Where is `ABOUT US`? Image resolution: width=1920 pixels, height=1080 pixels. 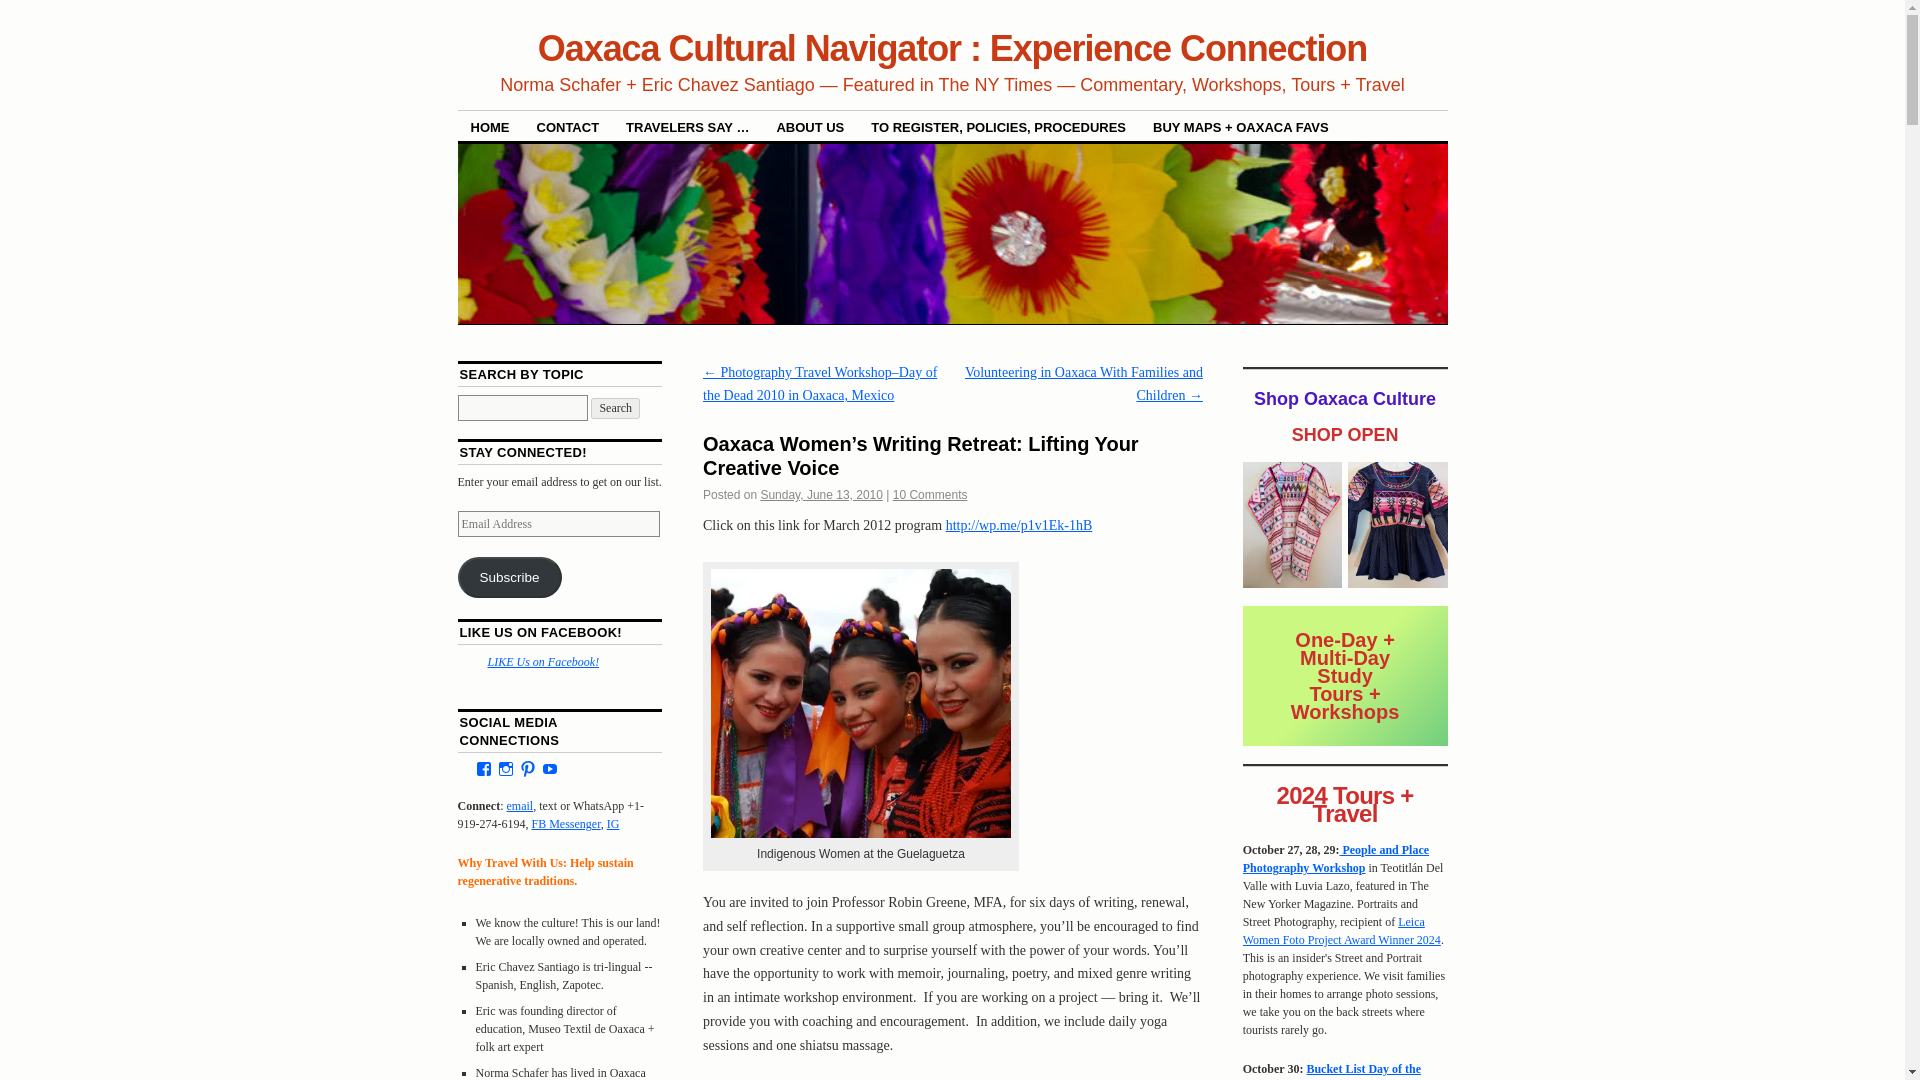 ABOUT US is located at coordinates (809, 126).